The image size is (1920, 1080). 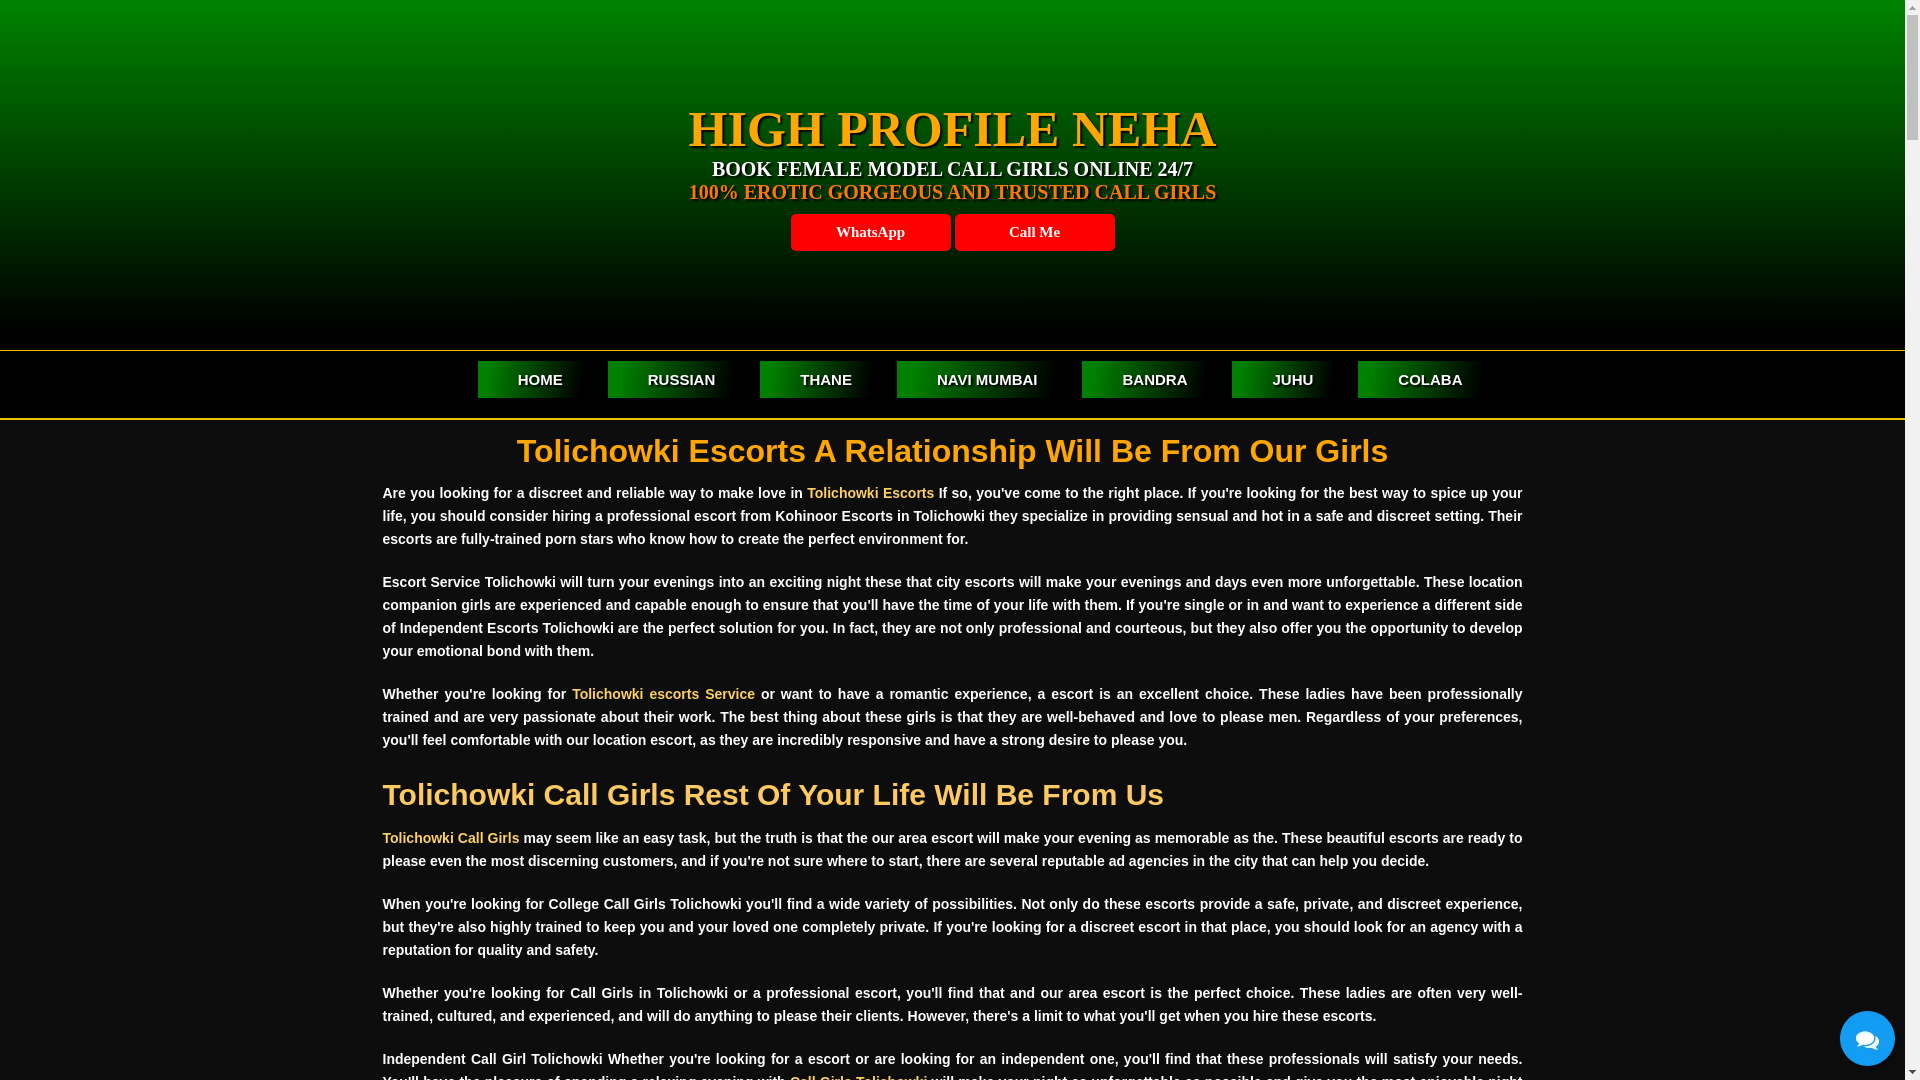 I want to click on RUSSIAN, so click(x=672, y=379).